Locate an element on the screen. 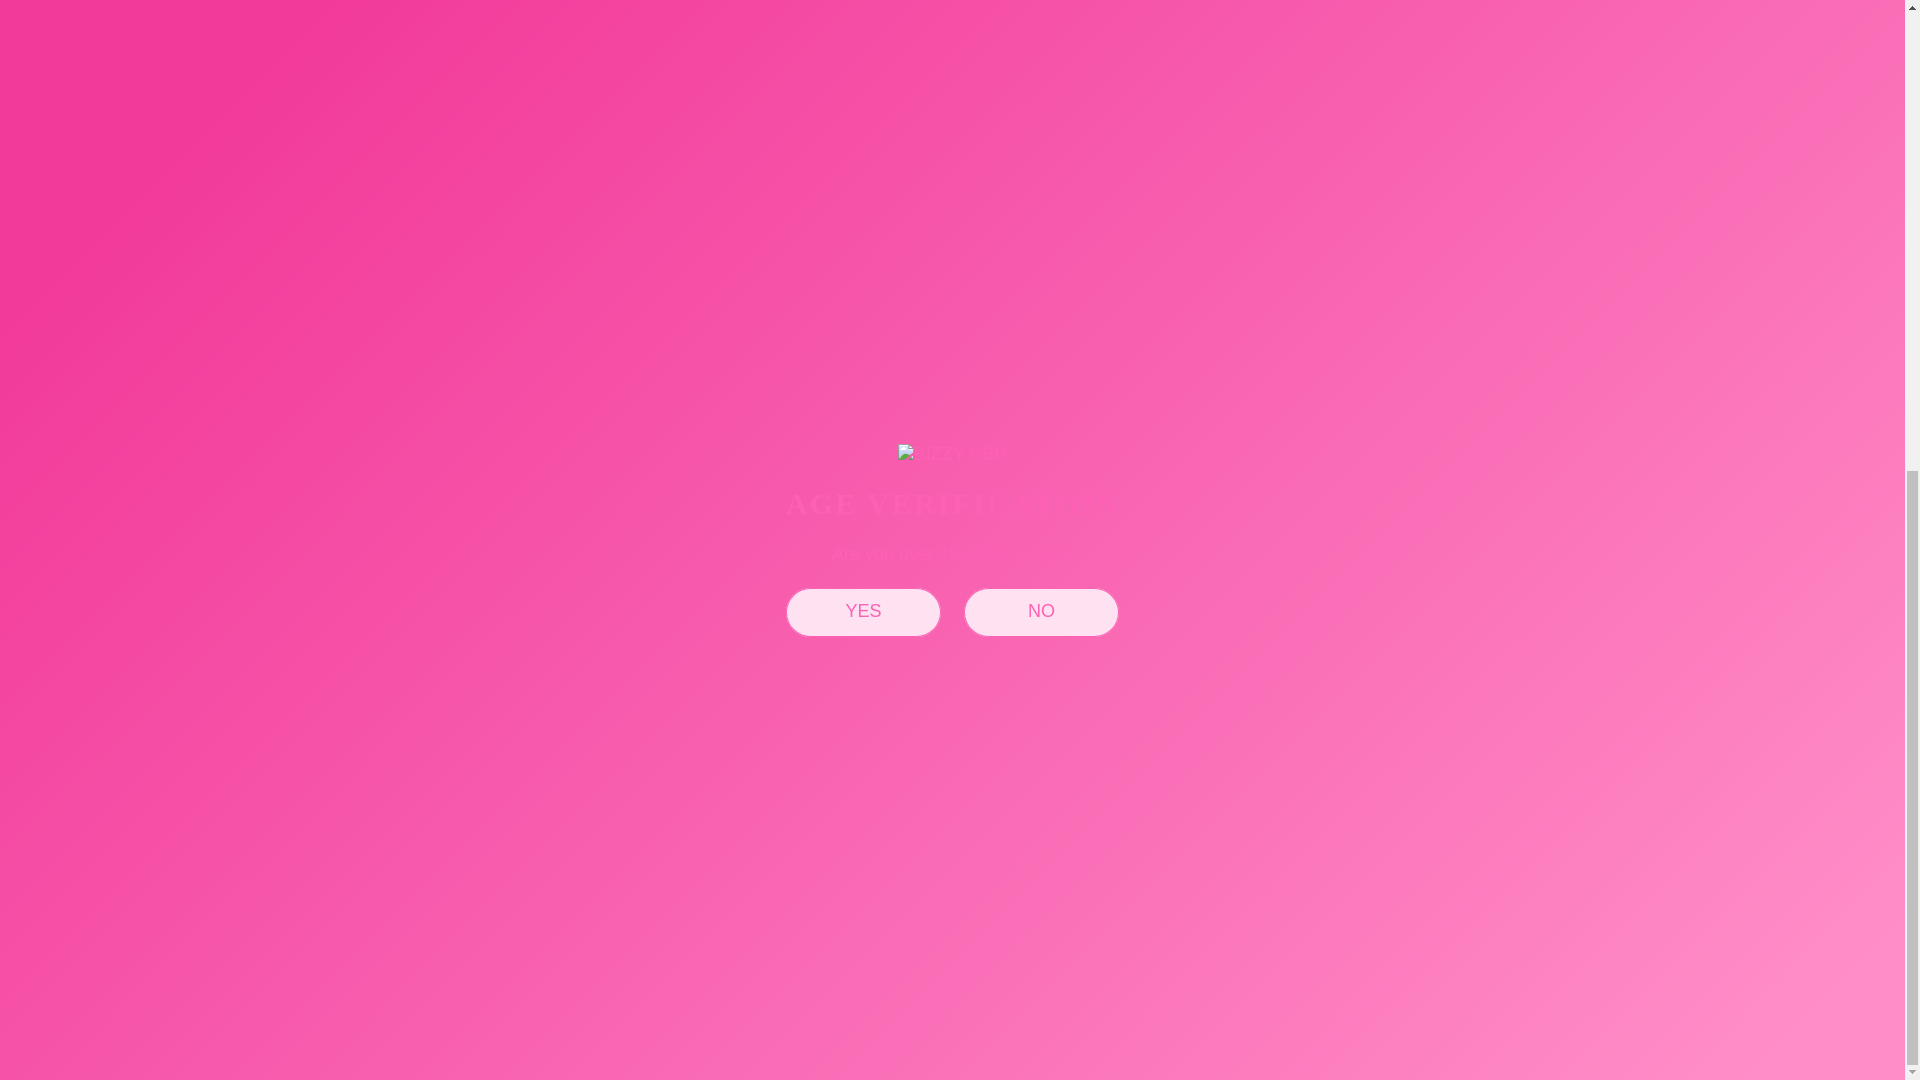  CAN I COMBINE DISCOUNTS? is located at coordinates (951, 172).